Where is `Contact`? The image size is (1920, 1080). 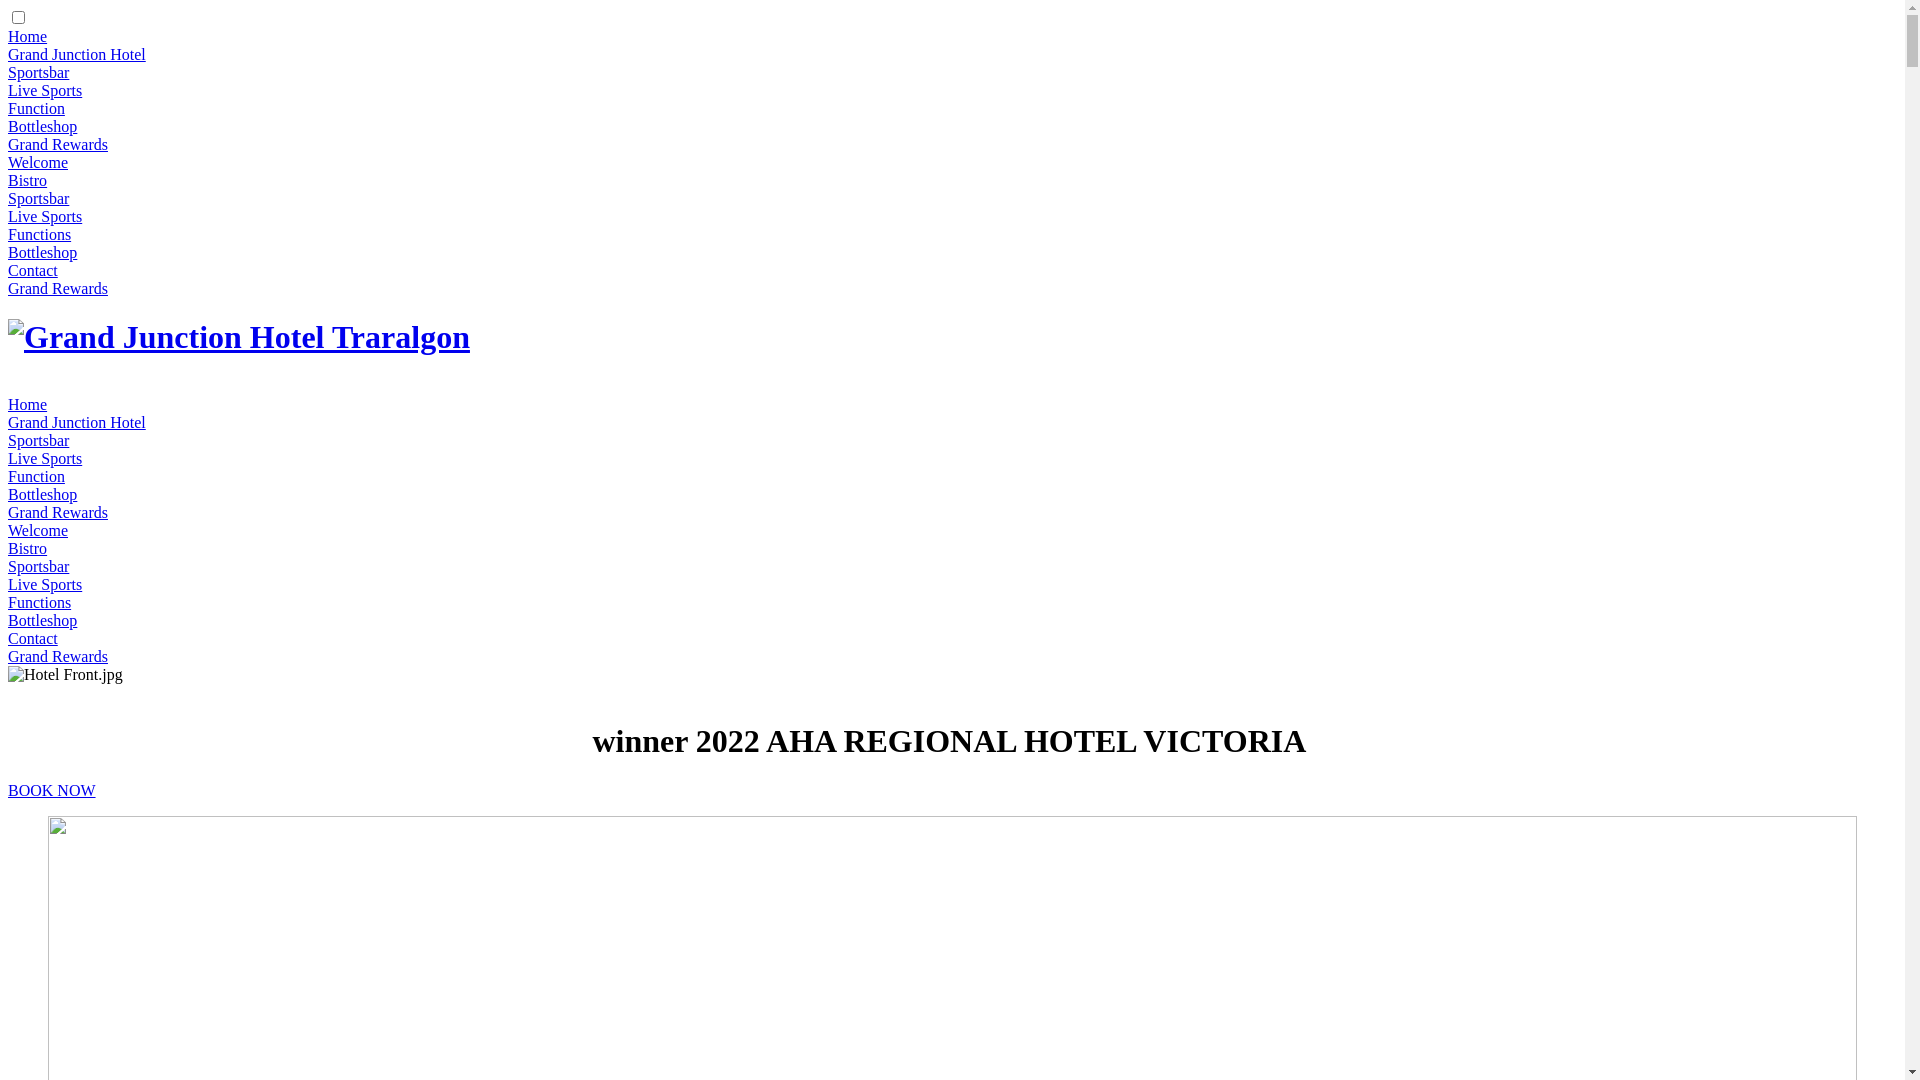 Contact is located at coordinates (33, 270).